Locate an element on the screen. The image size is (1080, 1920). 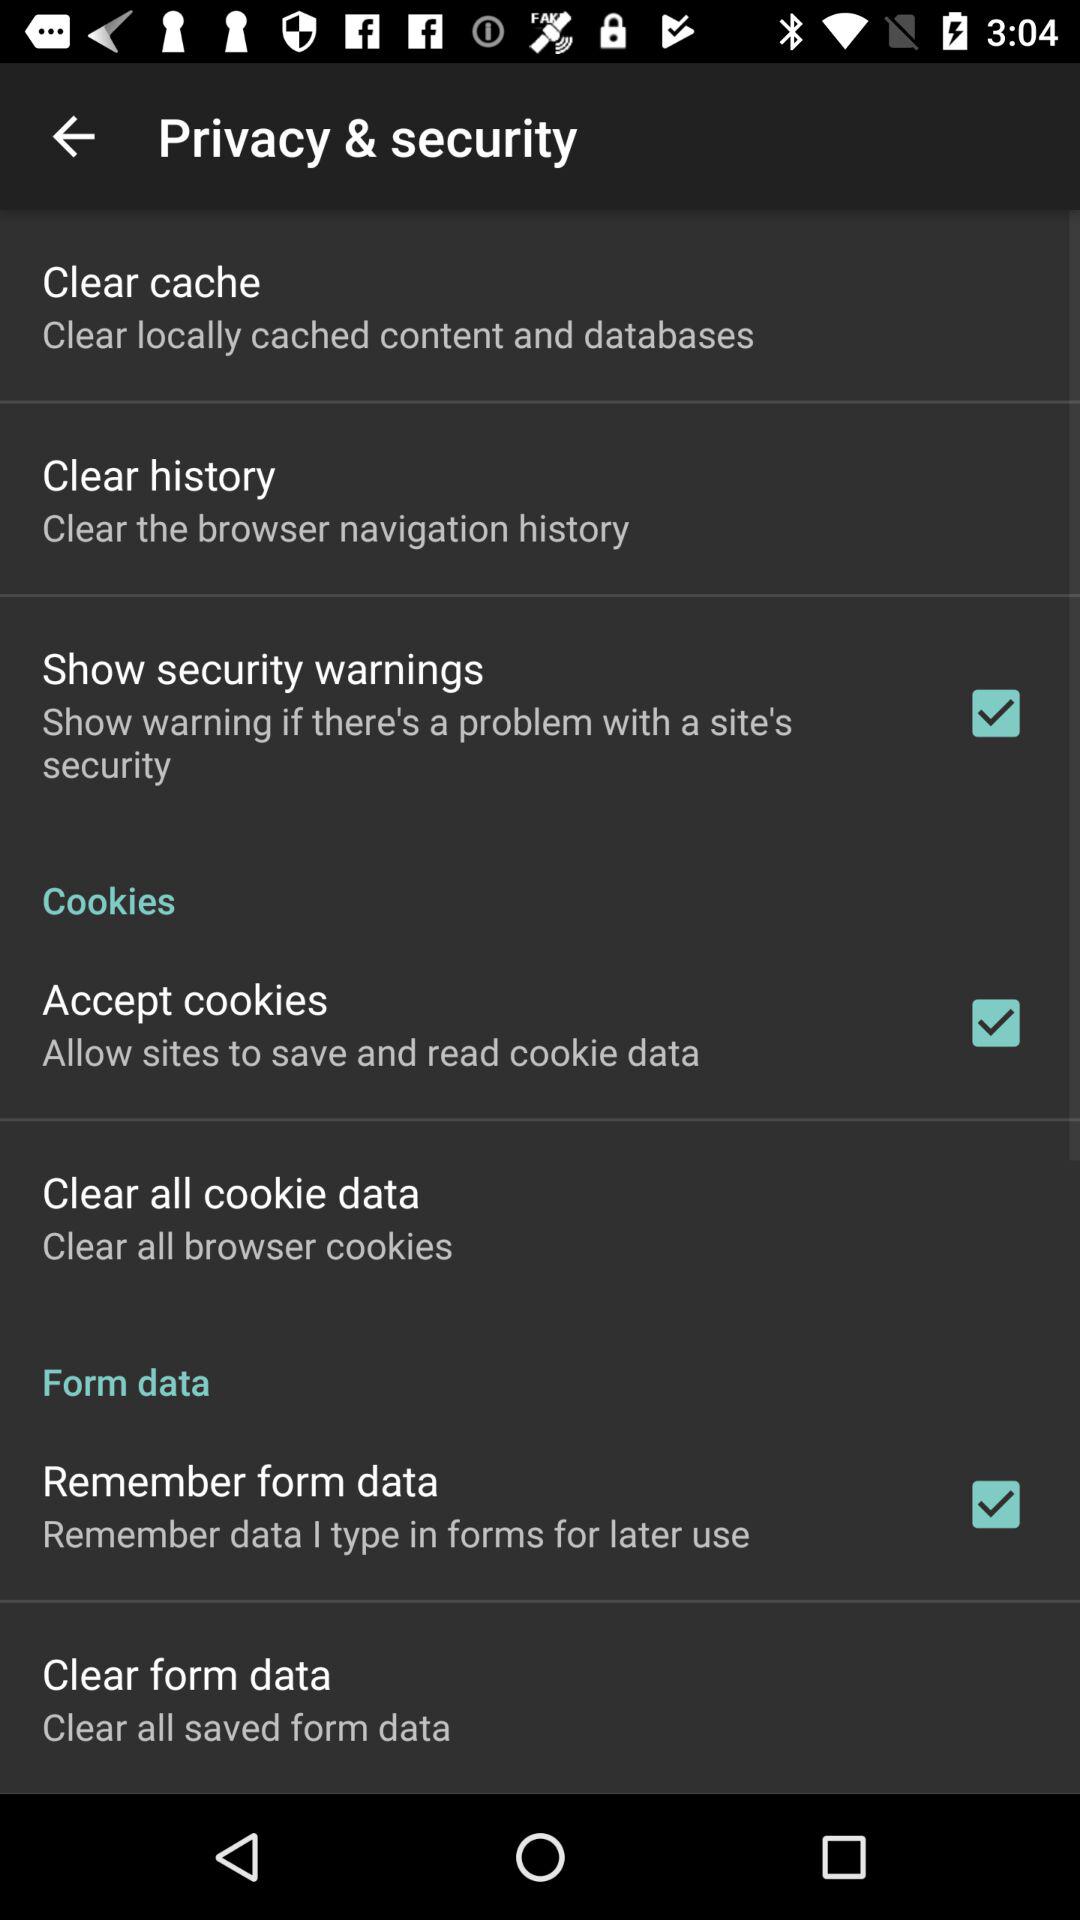
choose clear cache item is located at coordinates (151, 280).